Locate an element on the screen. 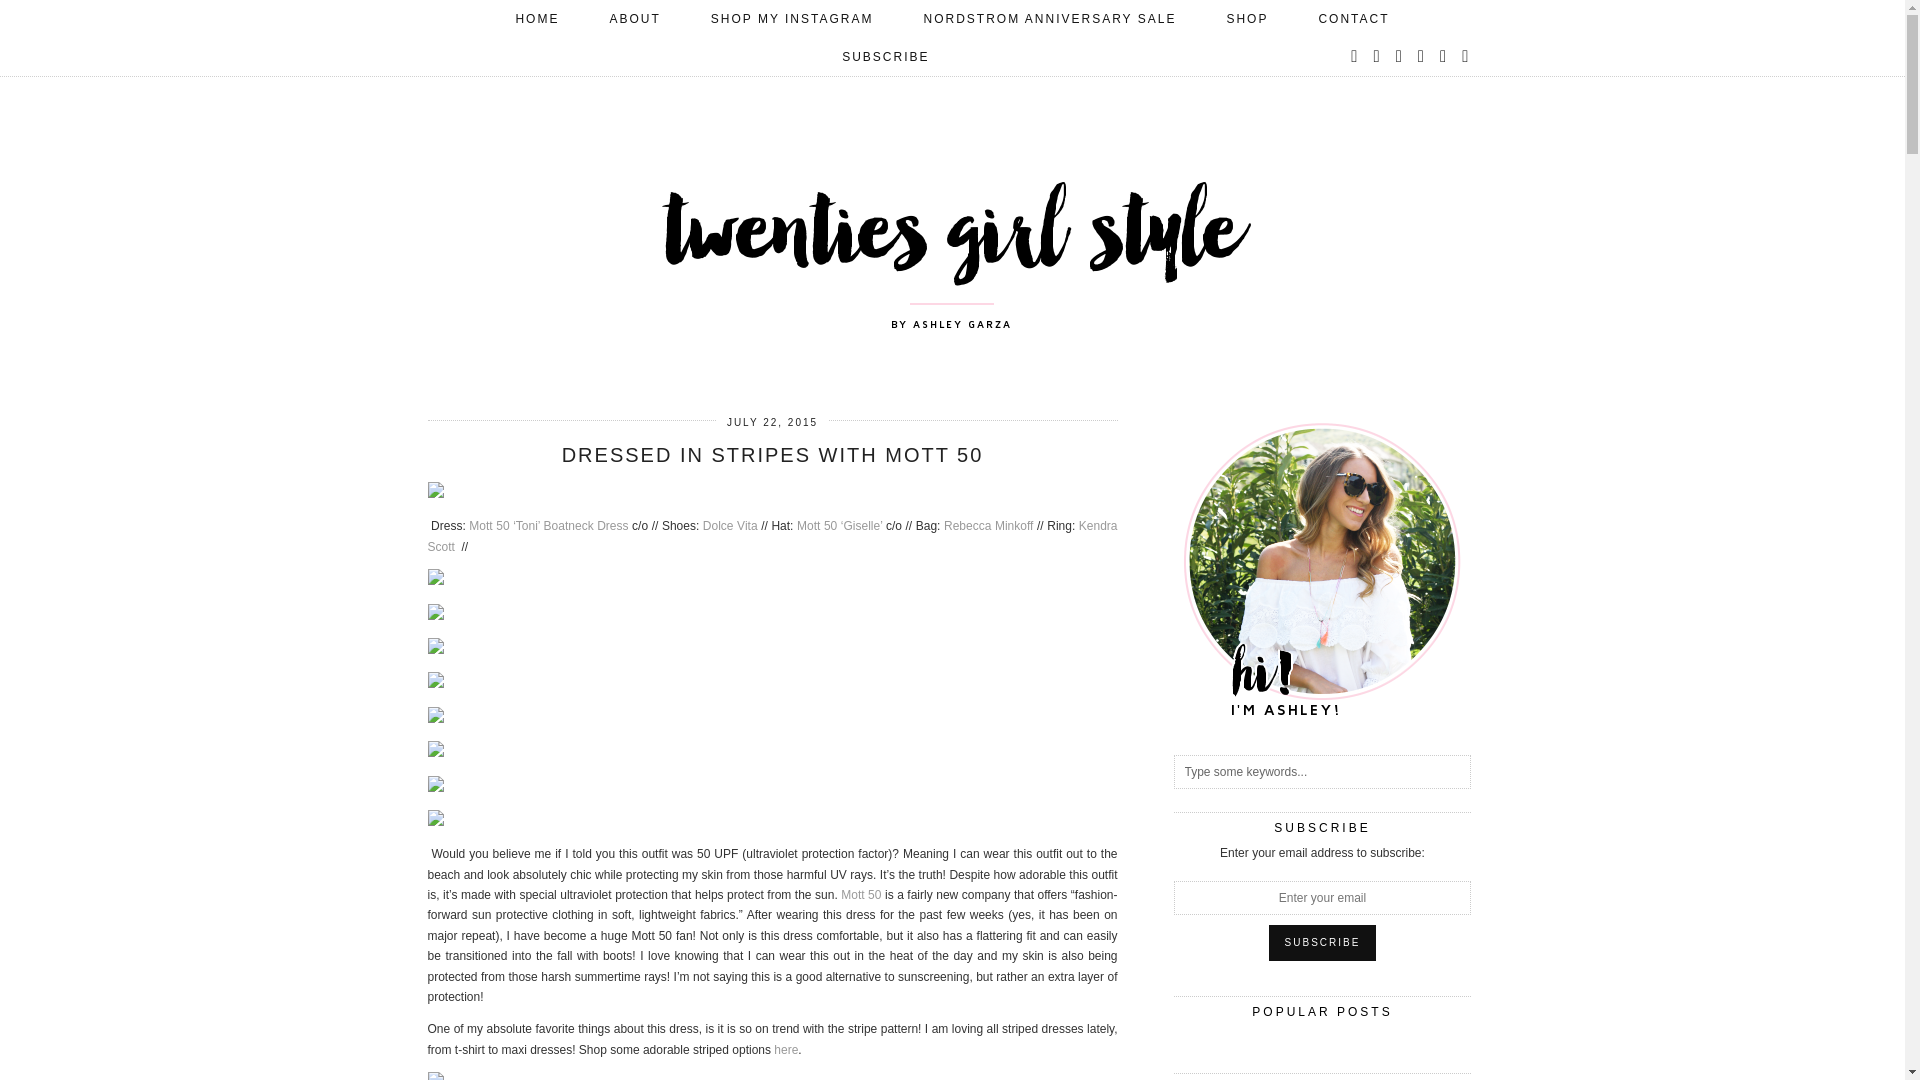 The image size is (1920, 1080). facebook is located at coordinates (1399, 56).